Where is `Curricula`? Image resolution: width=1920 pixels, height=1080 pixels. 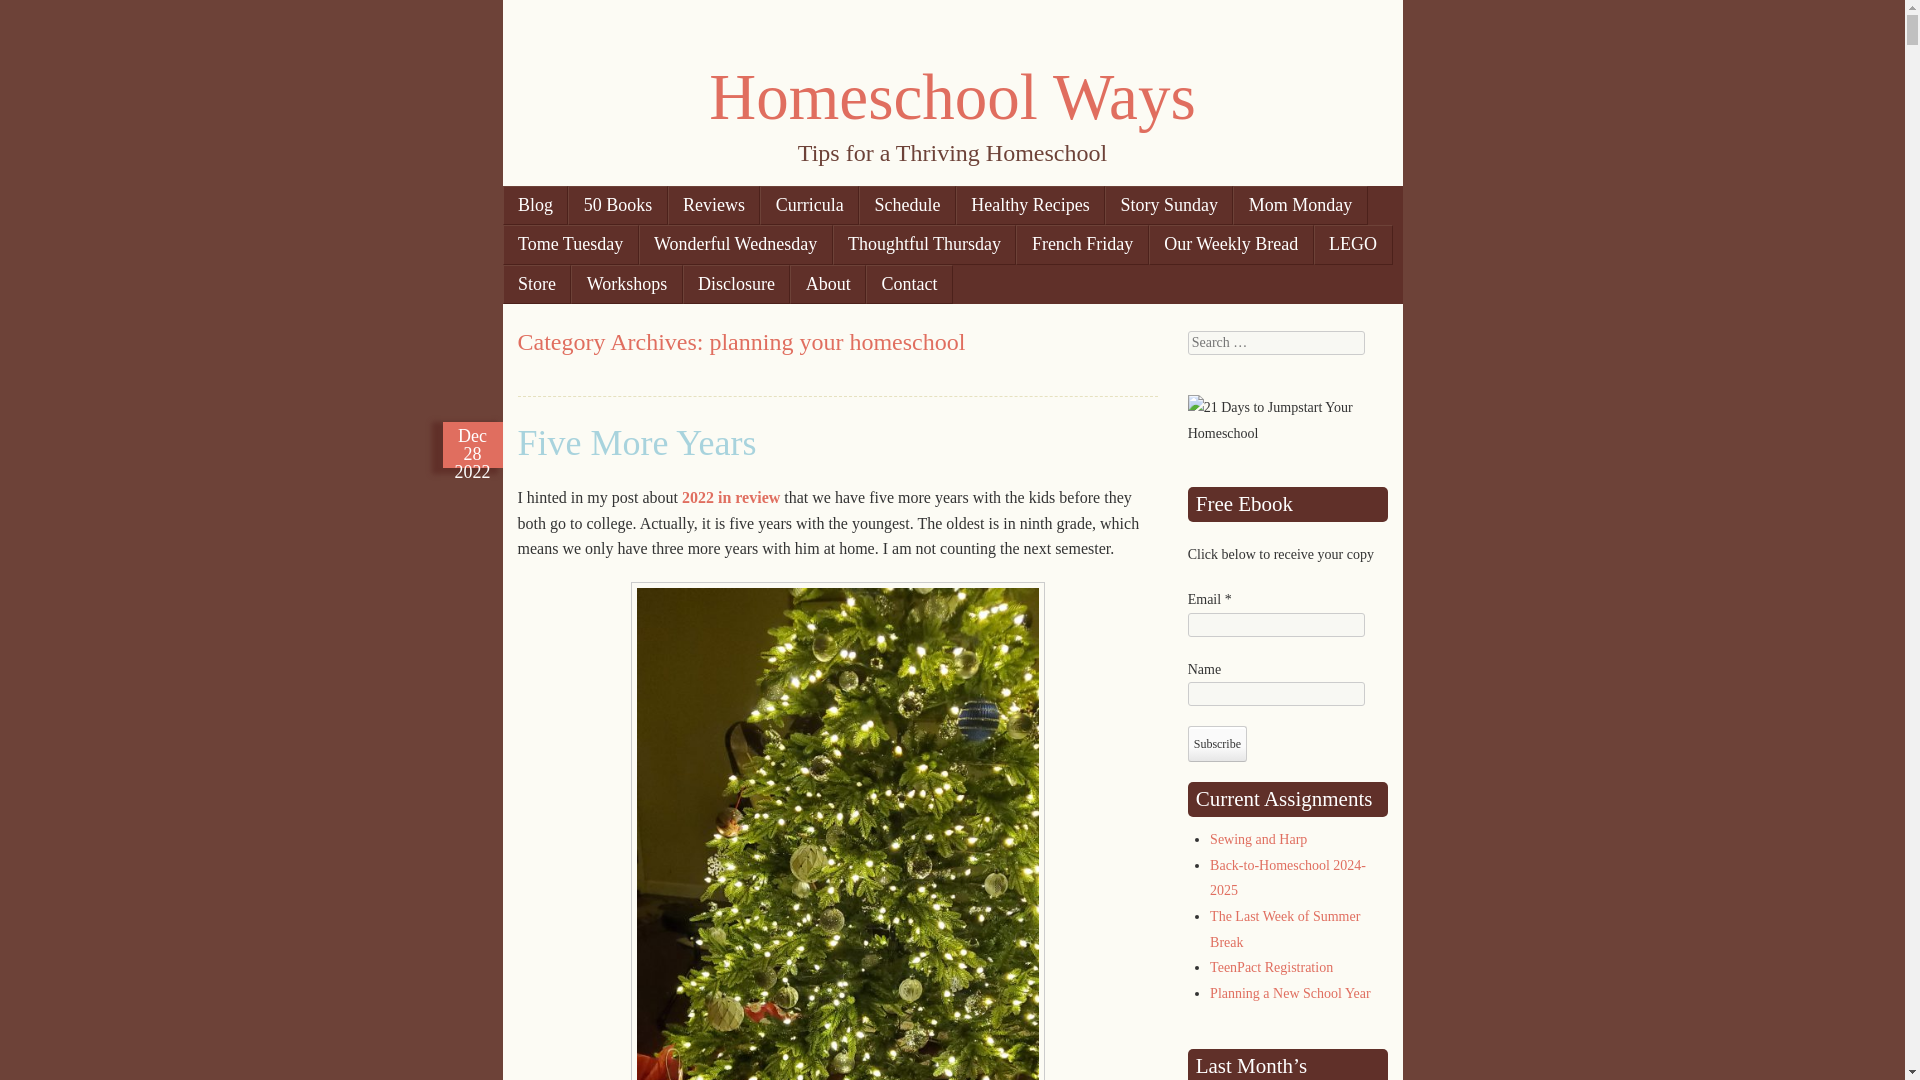 Curricula is located at coordinates (809, 204).